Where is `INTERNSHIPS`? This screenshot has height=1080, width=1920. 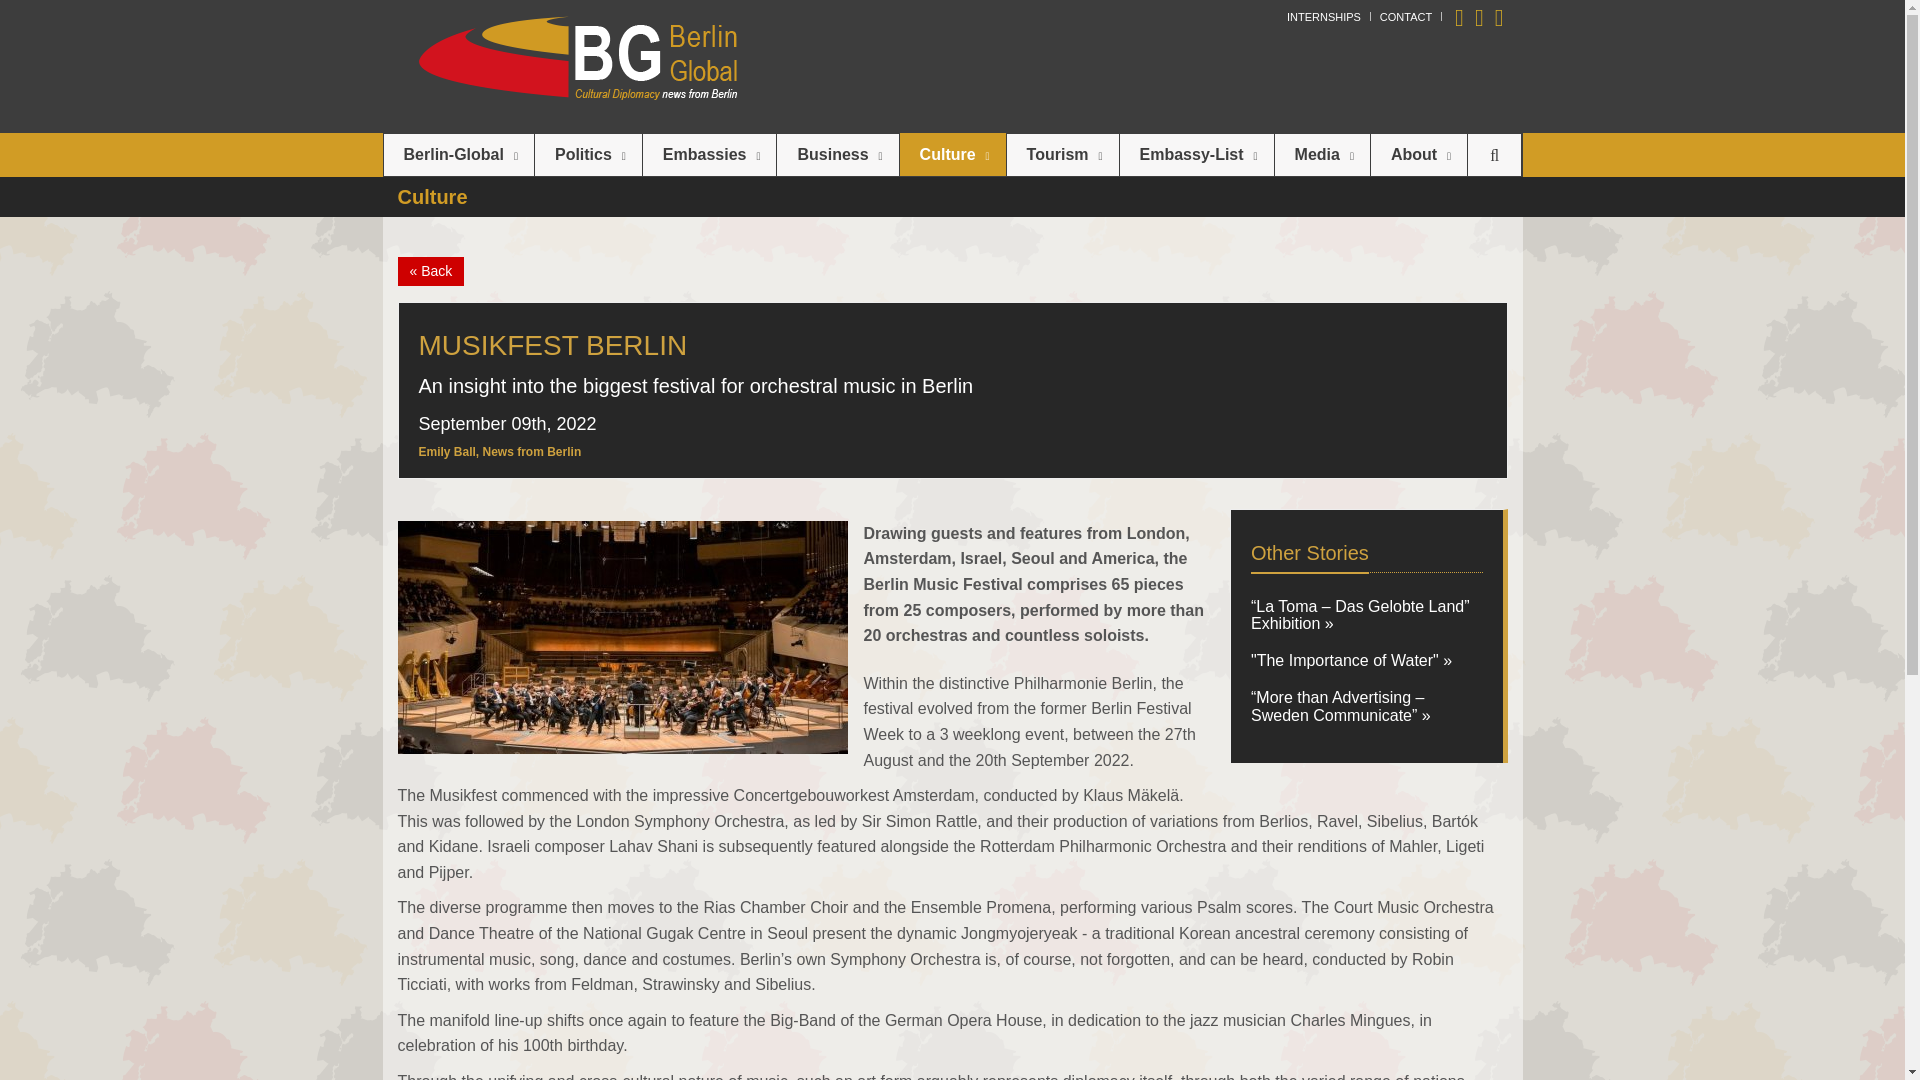 INTERNSHIPS is located at coordinates (1324, 16).